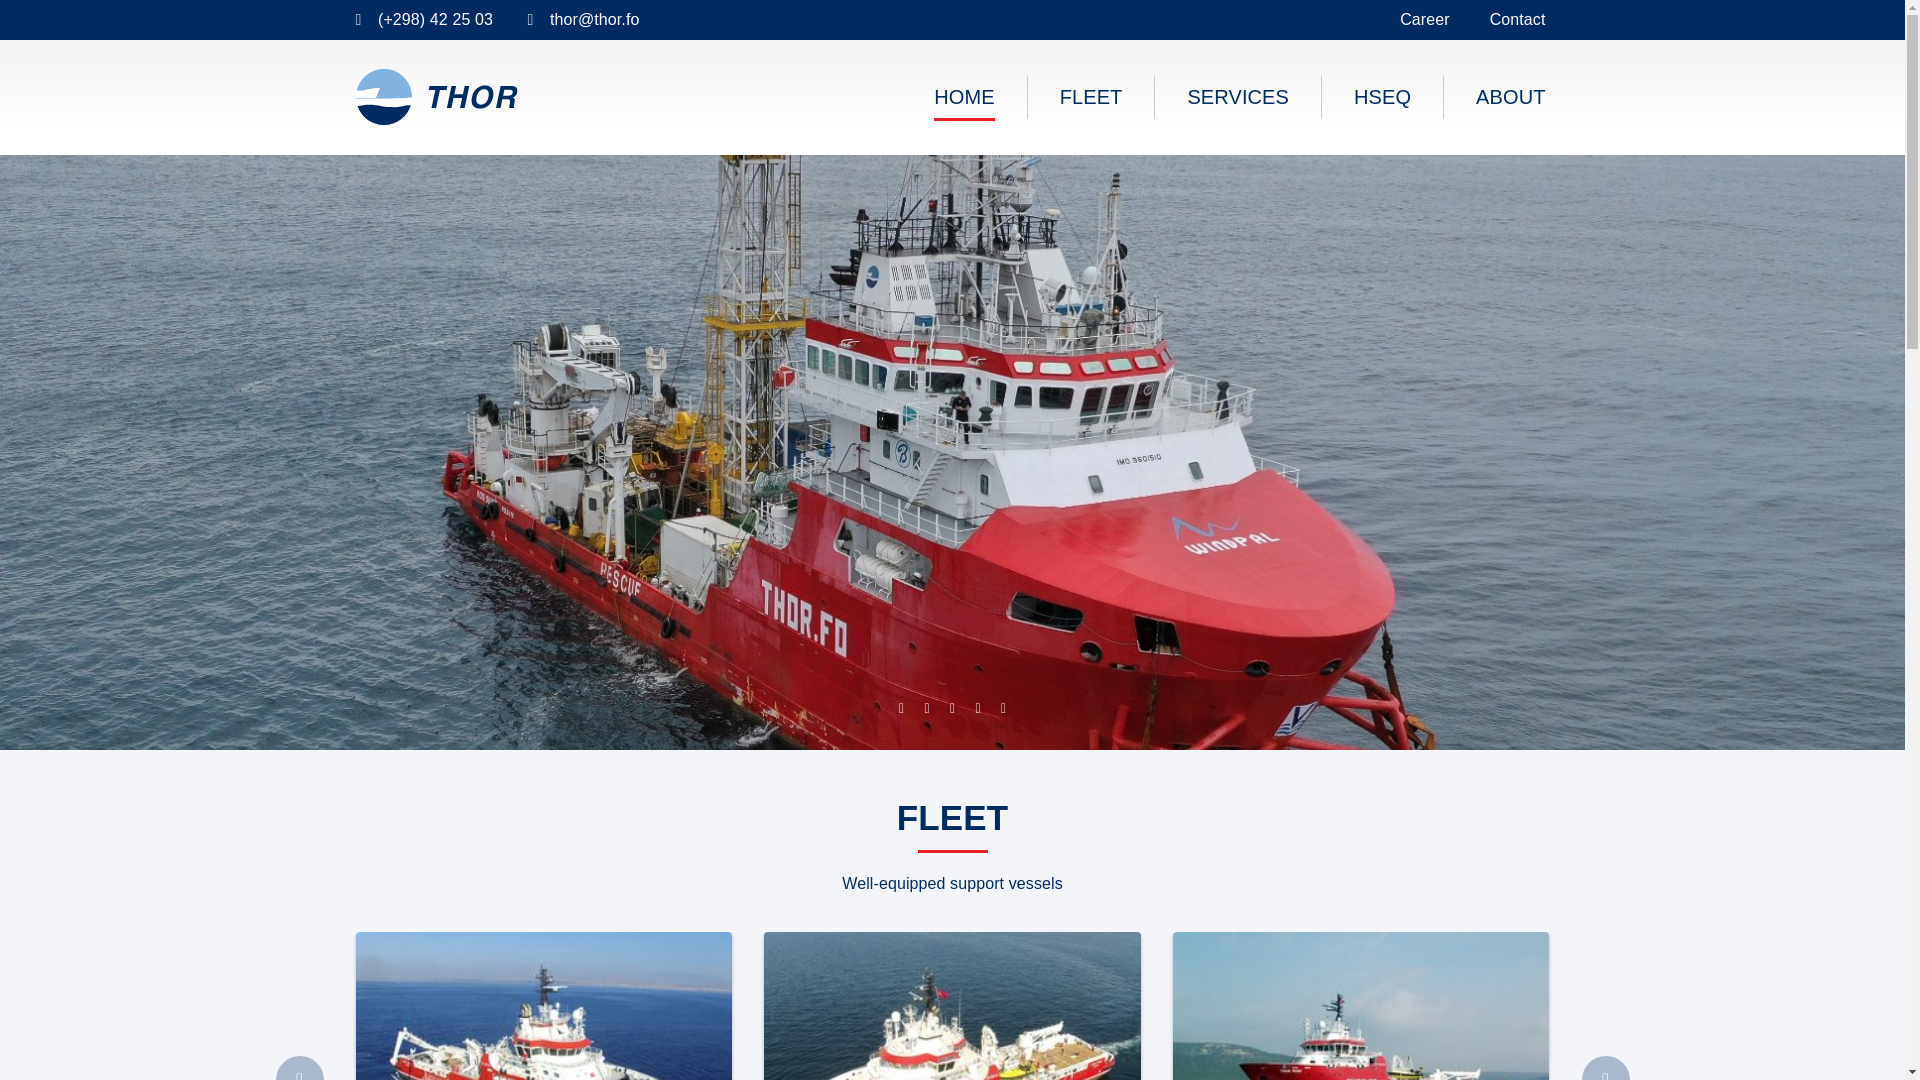  Describe the element at coordinates (1091, 96) in the screenshot. I see `FLEET` at that location.